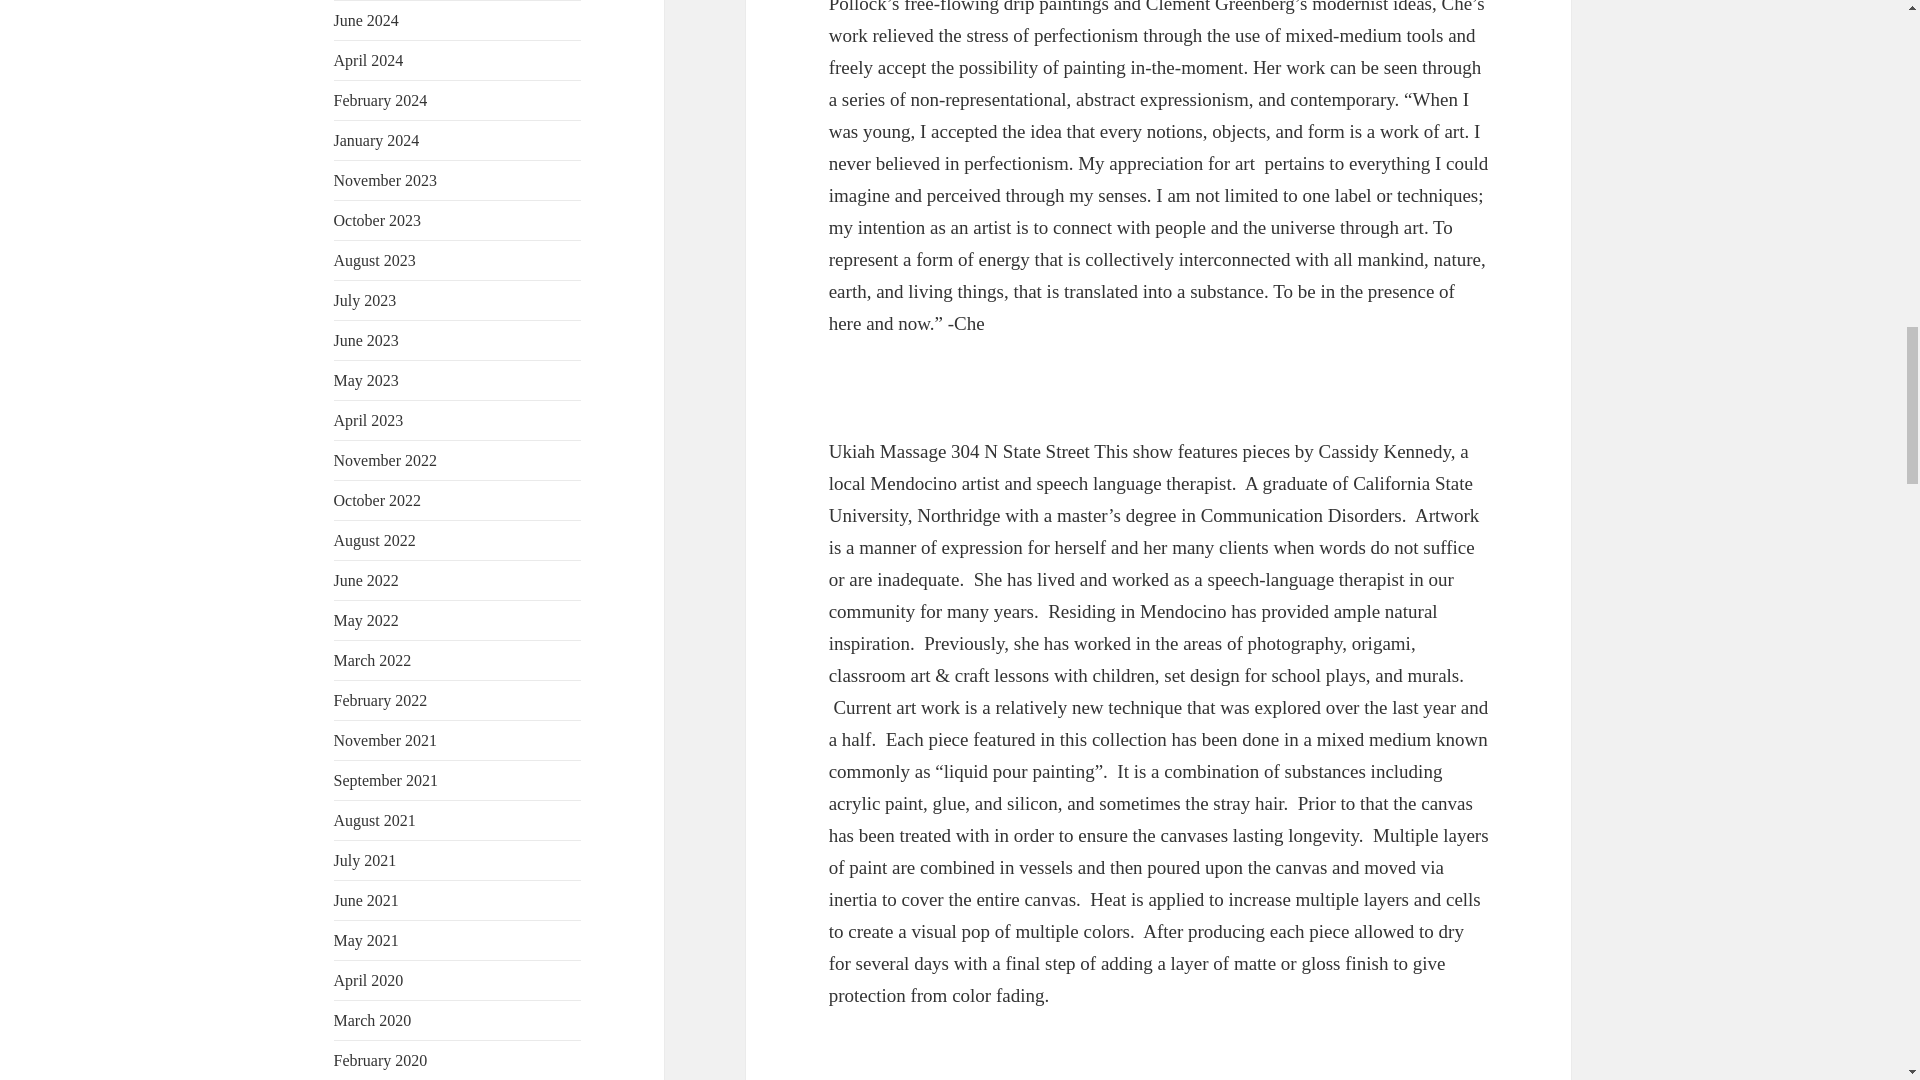 The width and height of the screenshot is (1920, 1080). What do you see at coordinates (366, 860) in the screenshot?
I see `July 2021` at bounding box center [366, 860].